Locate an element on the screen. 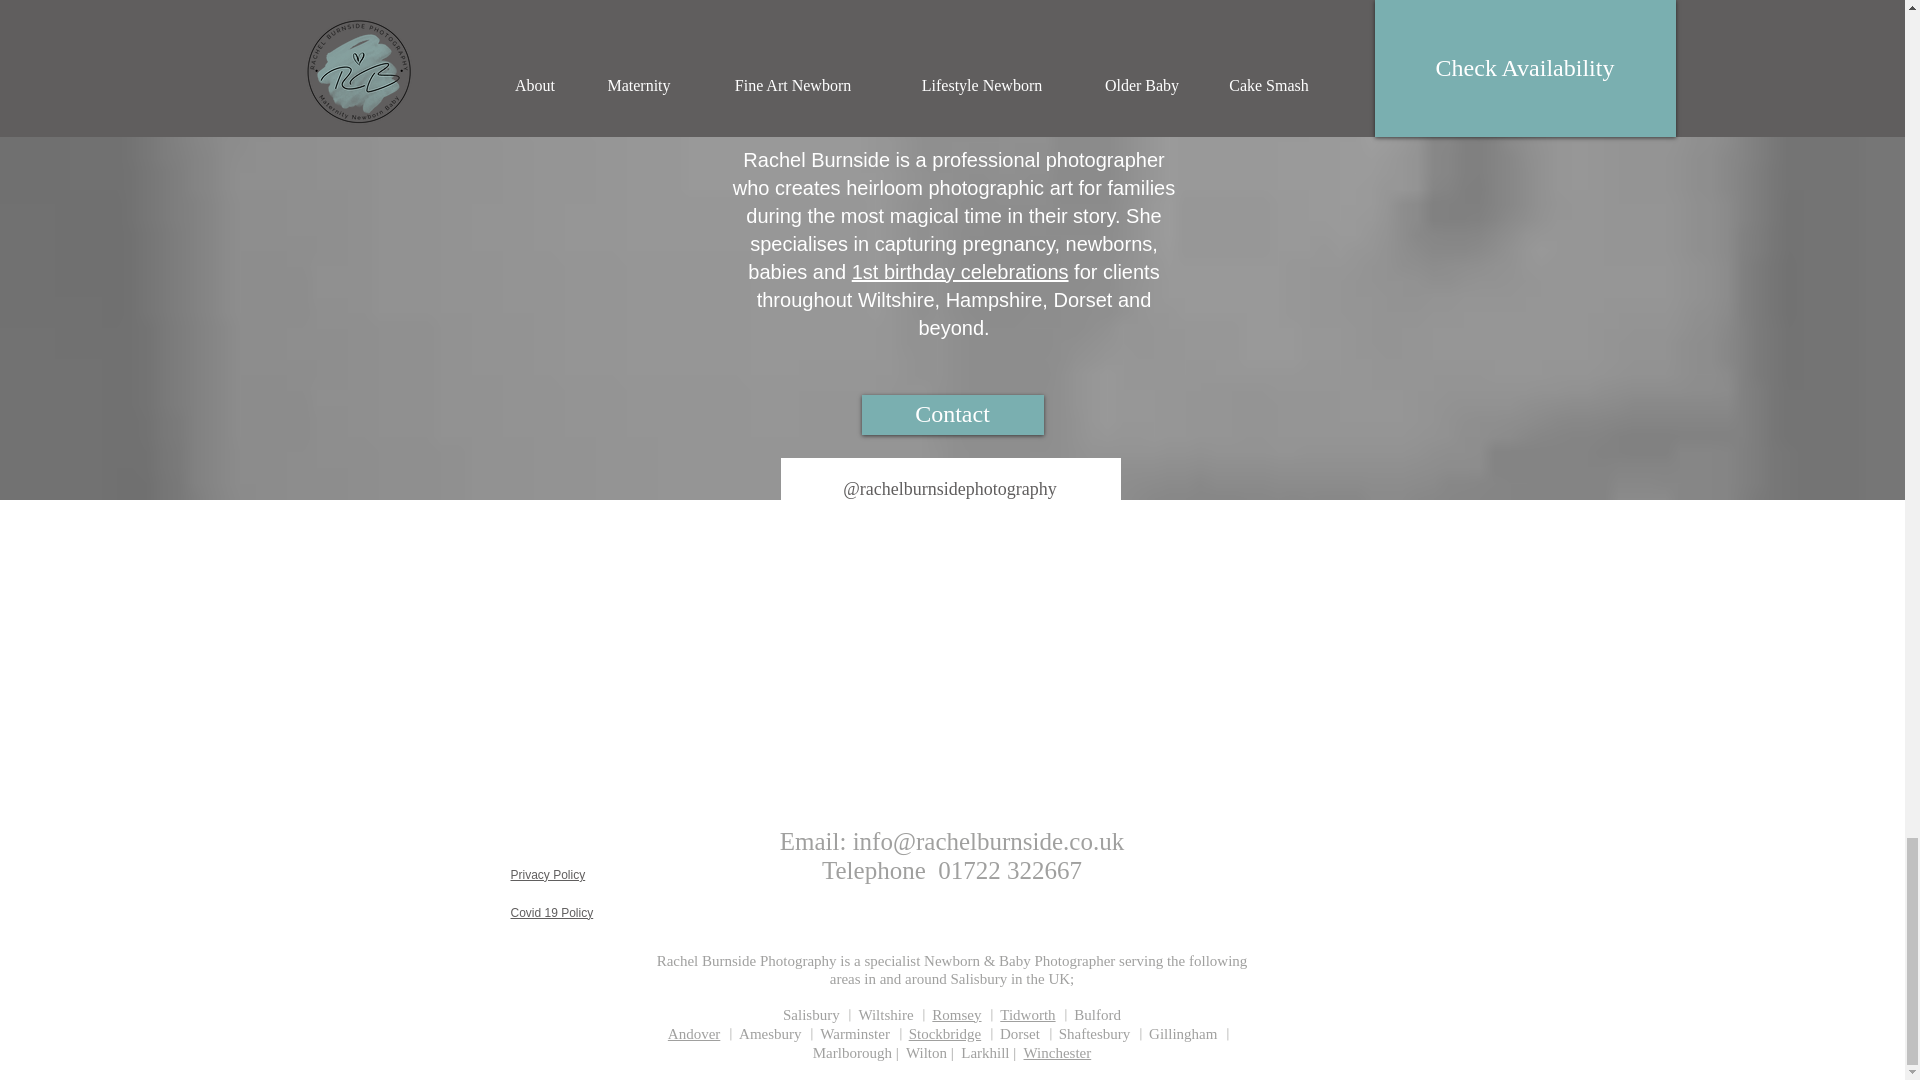 This screenshot has height=1080, width=1920. Winchester is located at coordinates (1058, 1052).